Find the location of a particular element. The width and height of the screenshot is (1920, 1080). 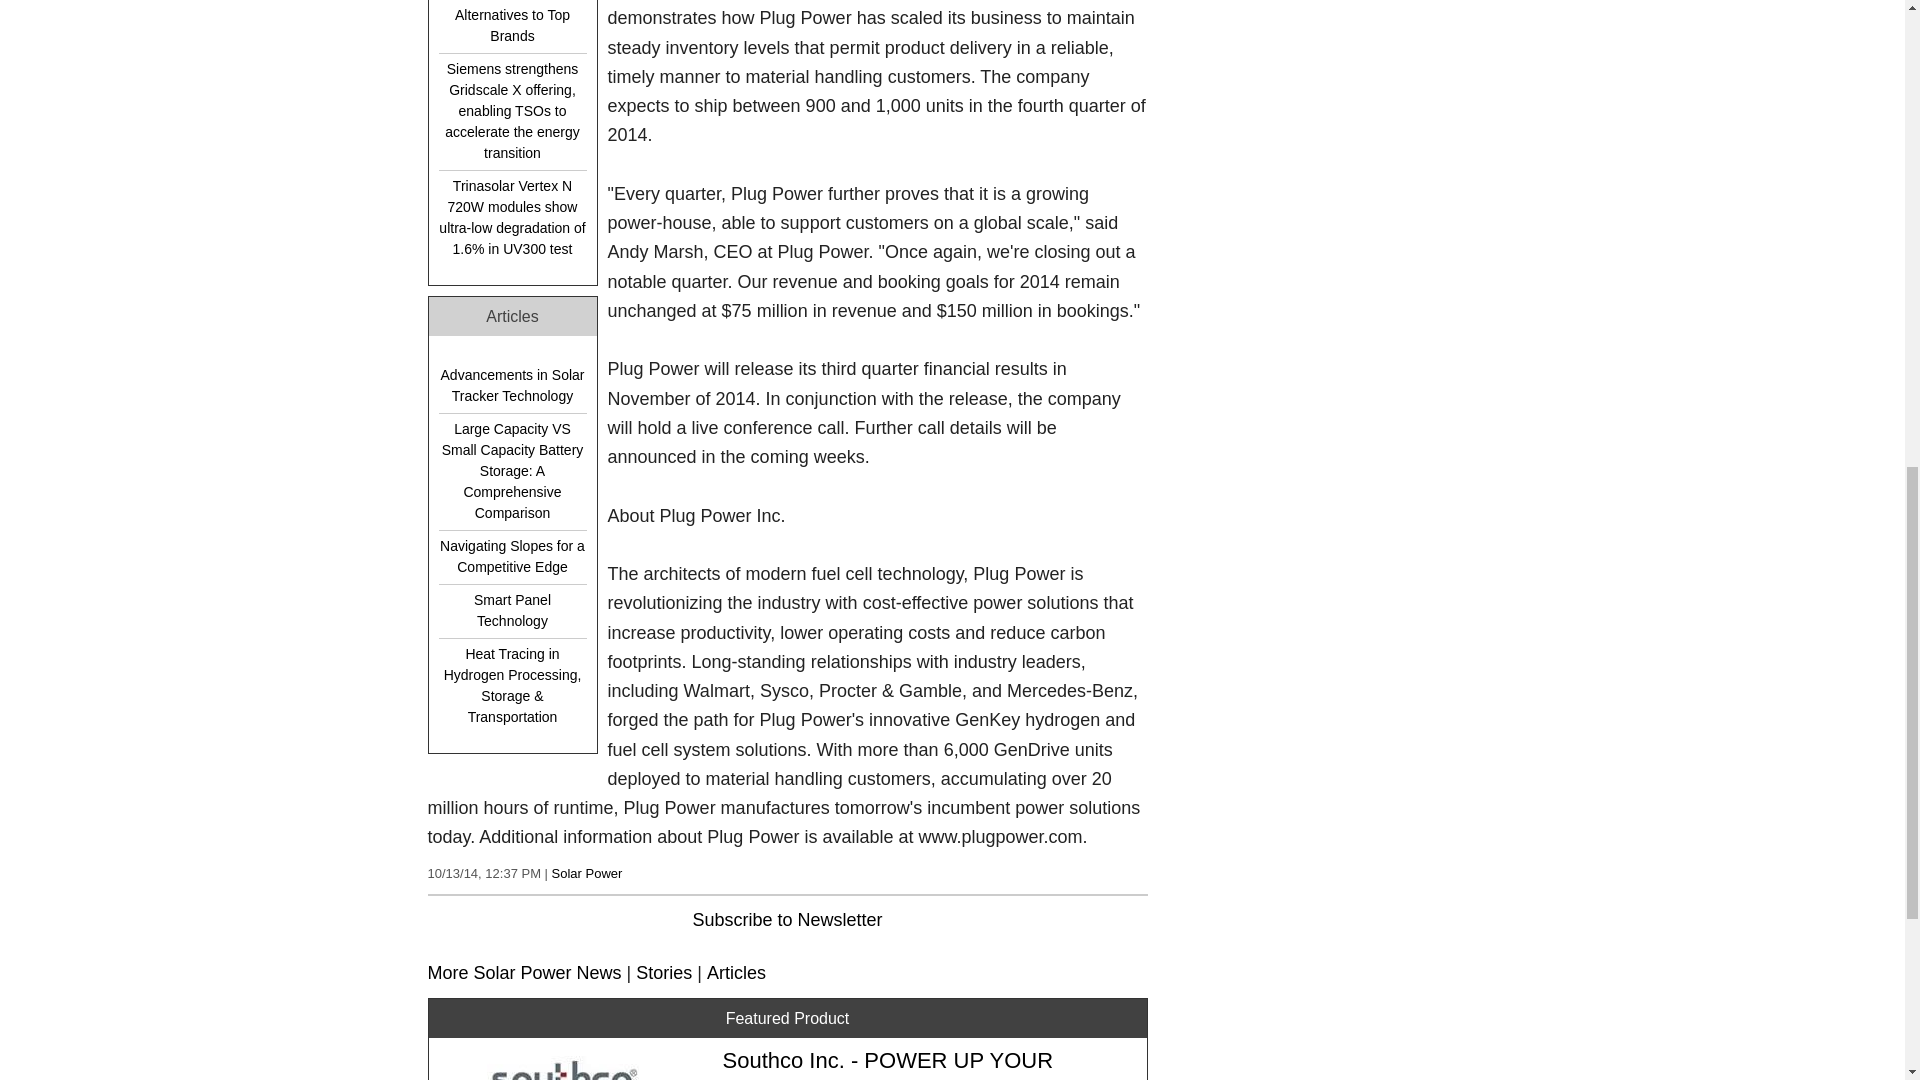

Subscribe to Newsletter is located at coordinates (786, 920).